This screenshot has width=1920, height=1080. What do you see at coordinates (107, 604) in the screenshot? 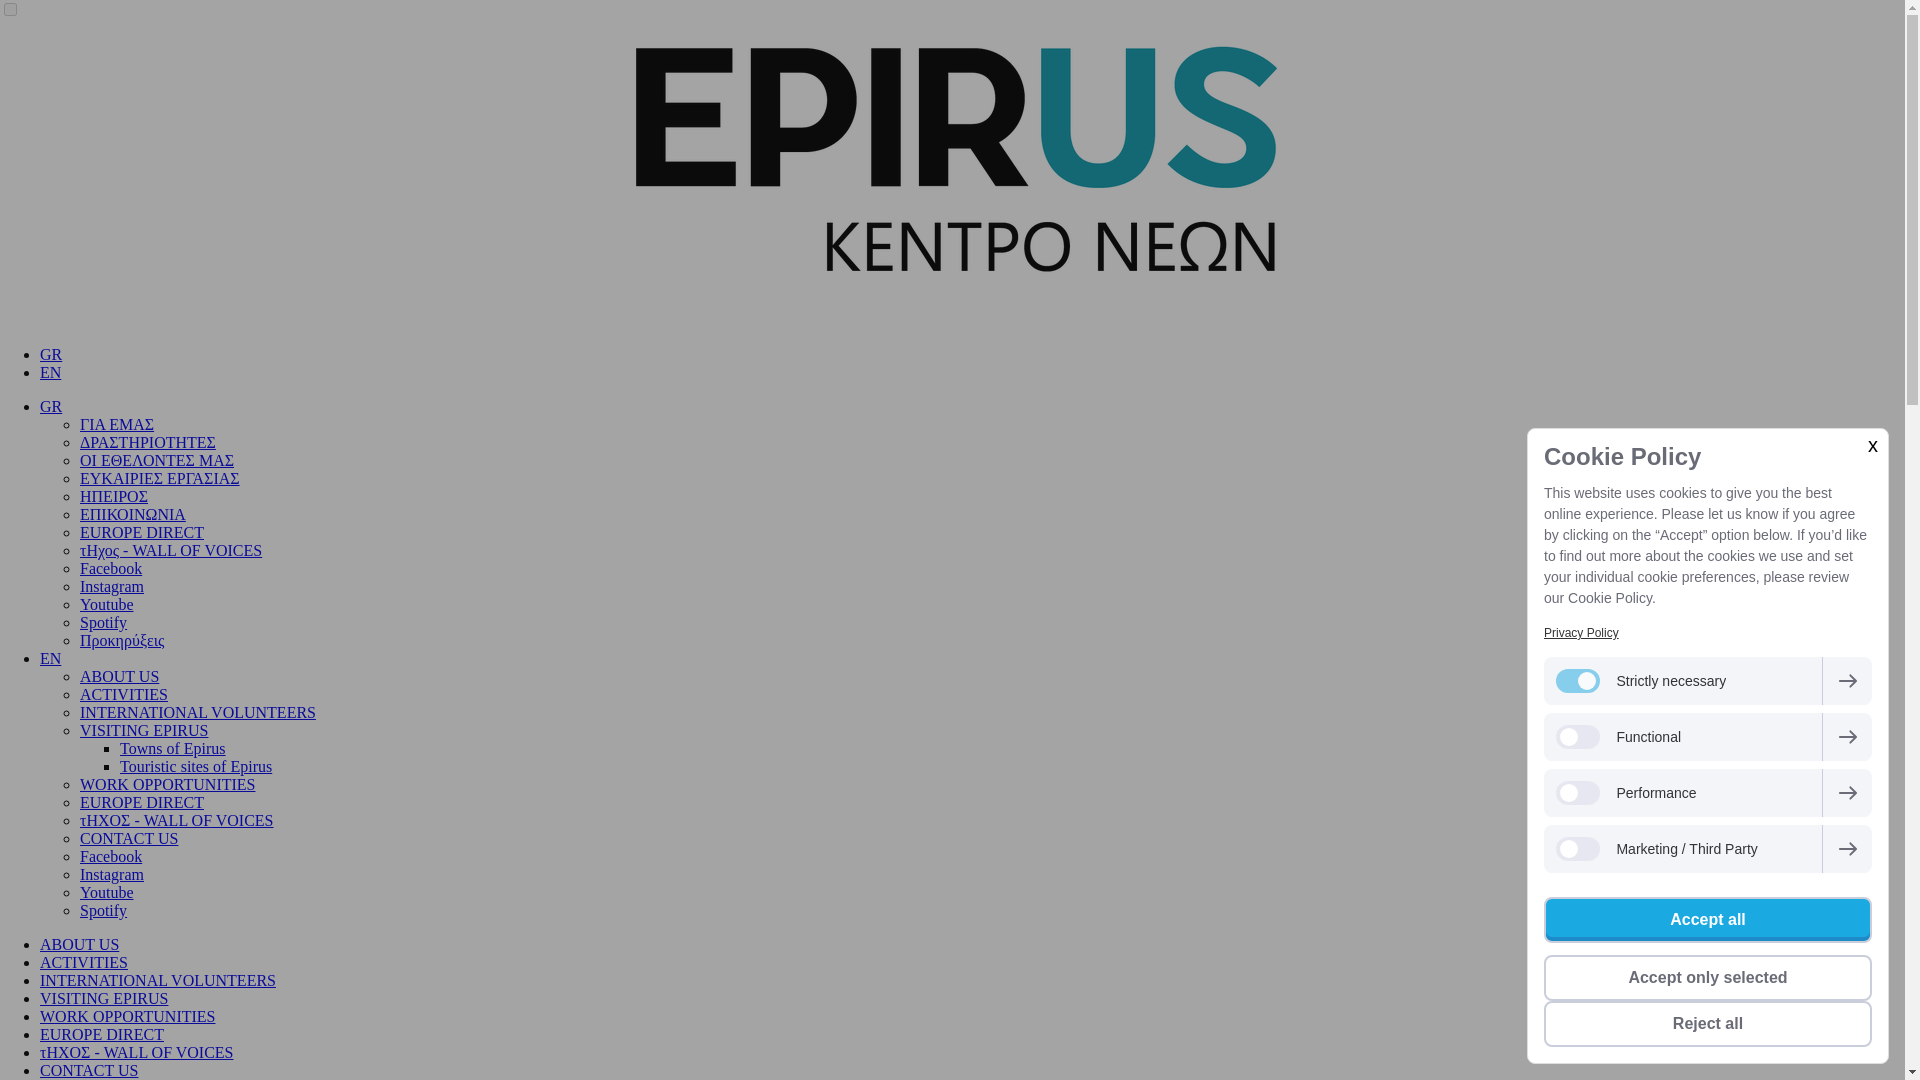
I see `Youtube` at bounding box center [107, 604].